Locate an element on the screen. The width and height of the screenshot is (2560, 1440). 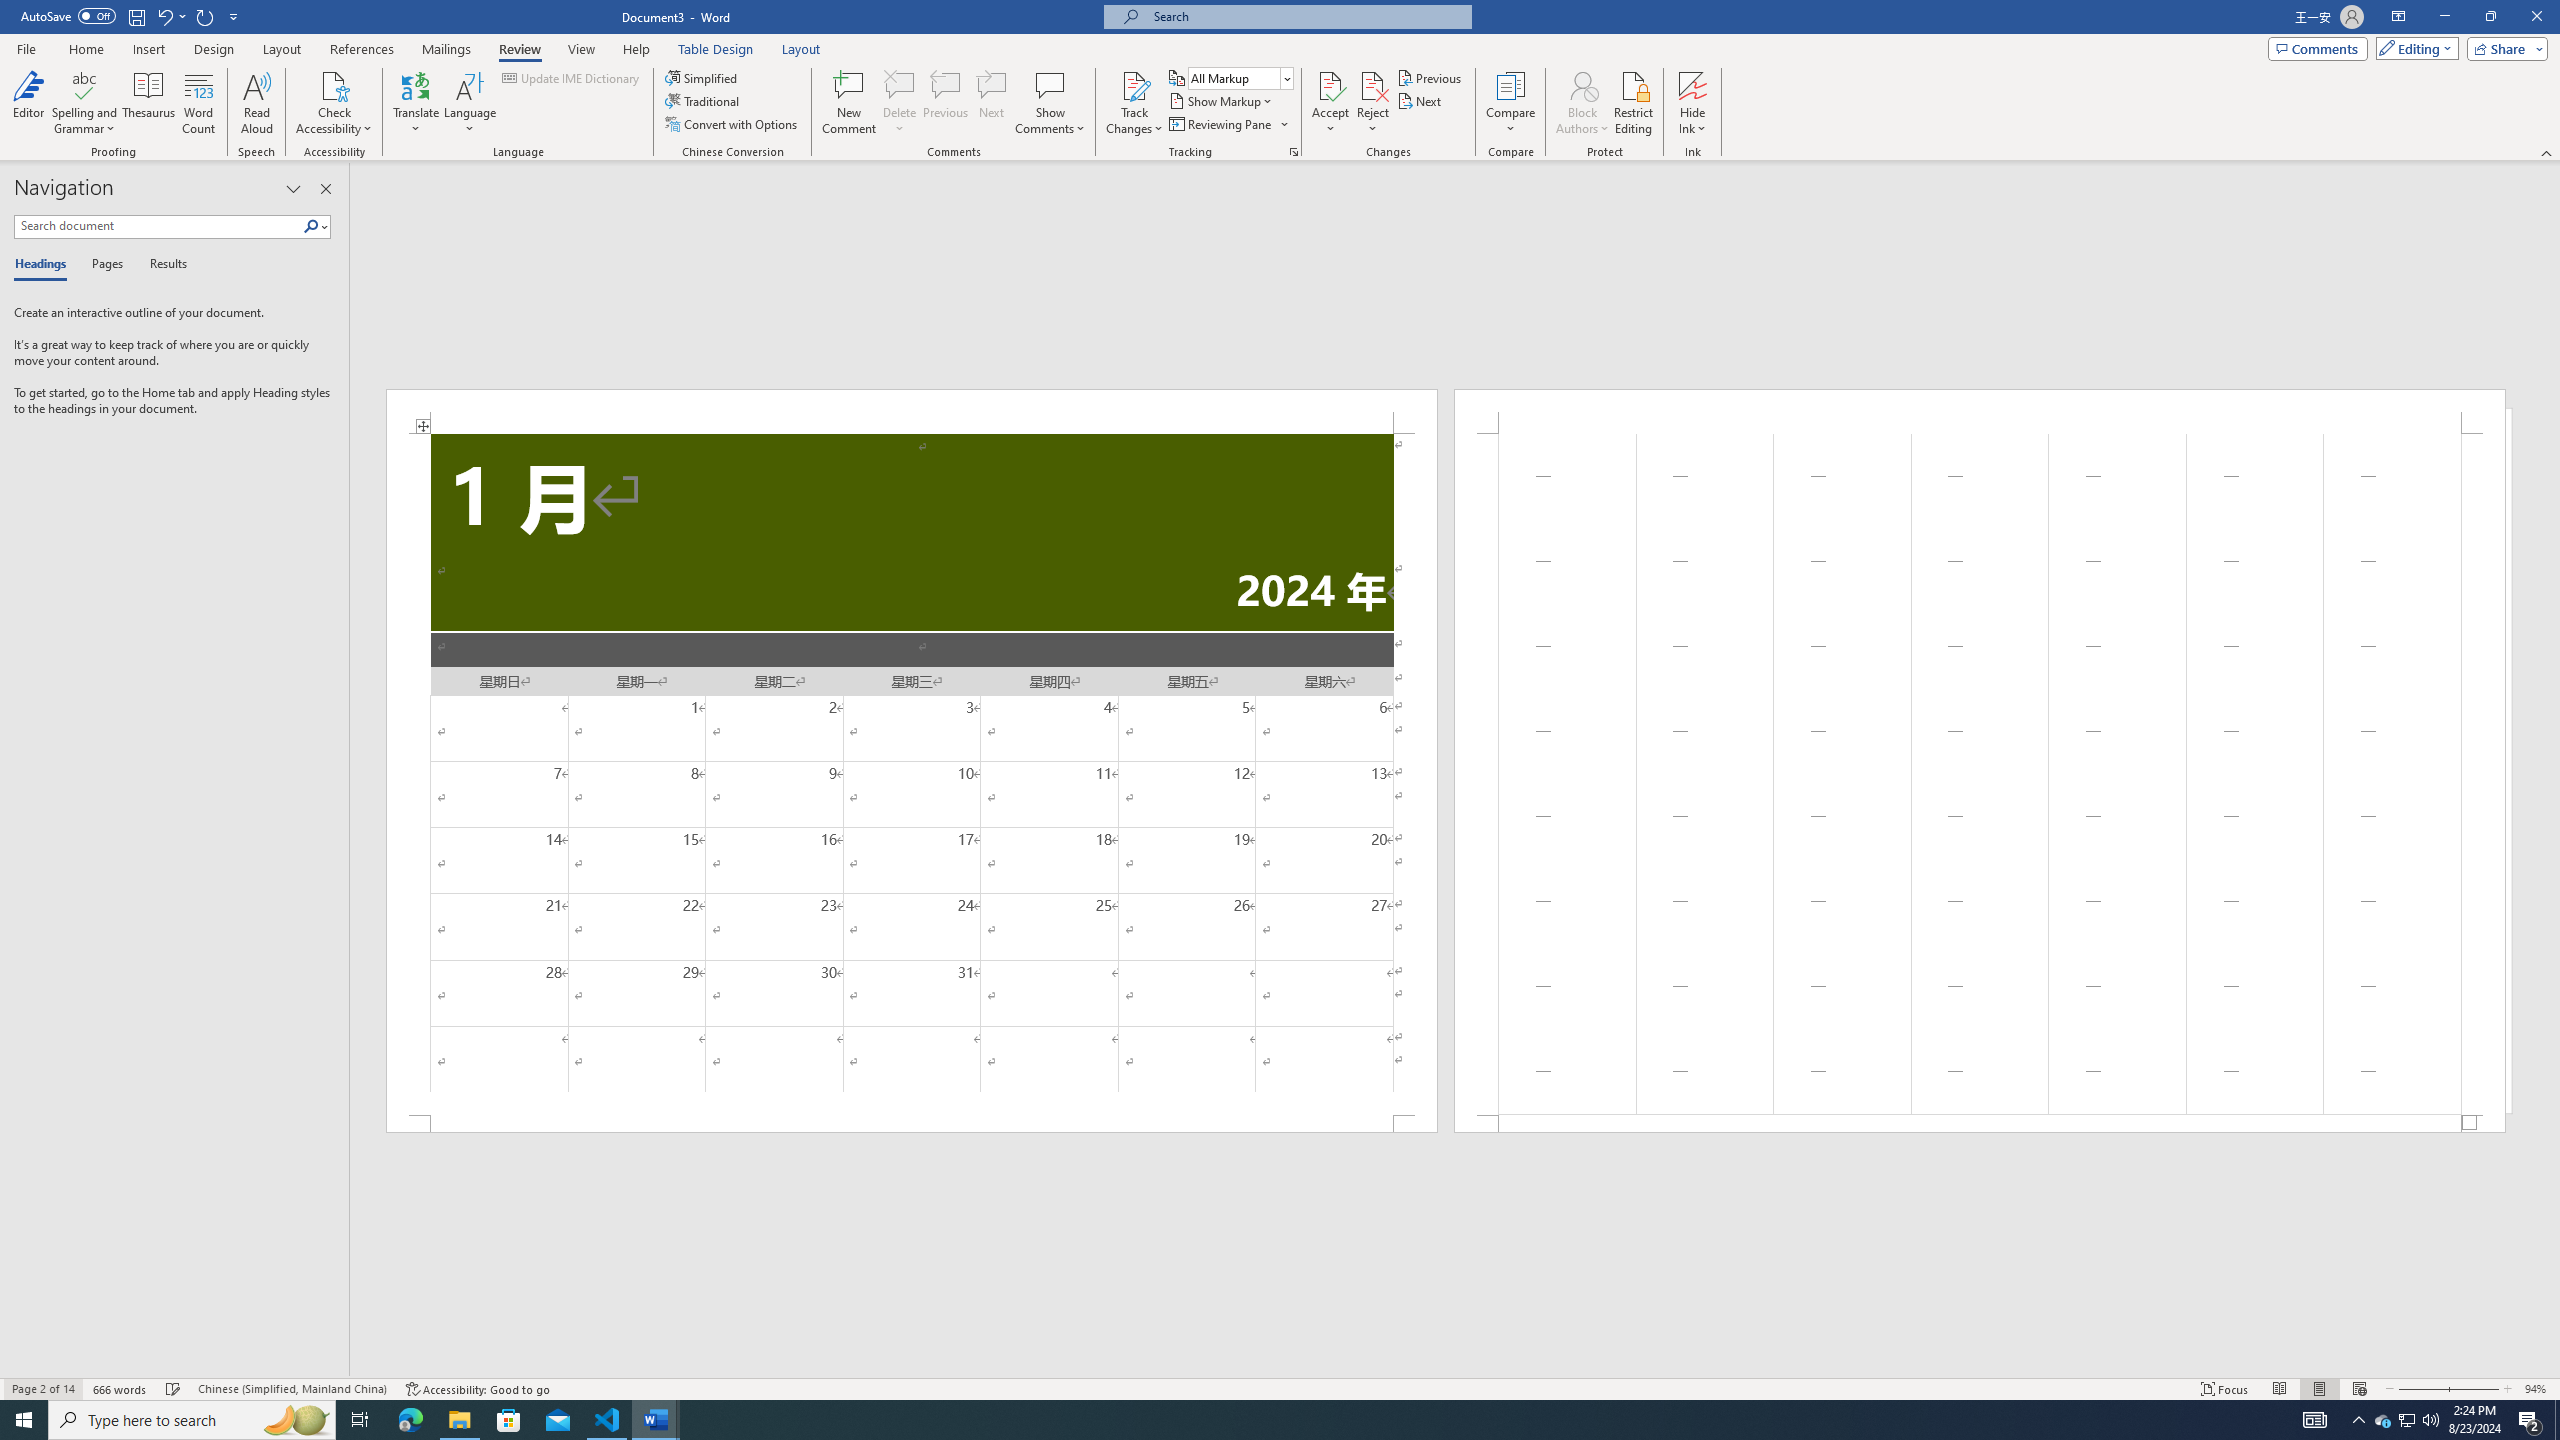
Traditional is located at coordinates (704, 100).